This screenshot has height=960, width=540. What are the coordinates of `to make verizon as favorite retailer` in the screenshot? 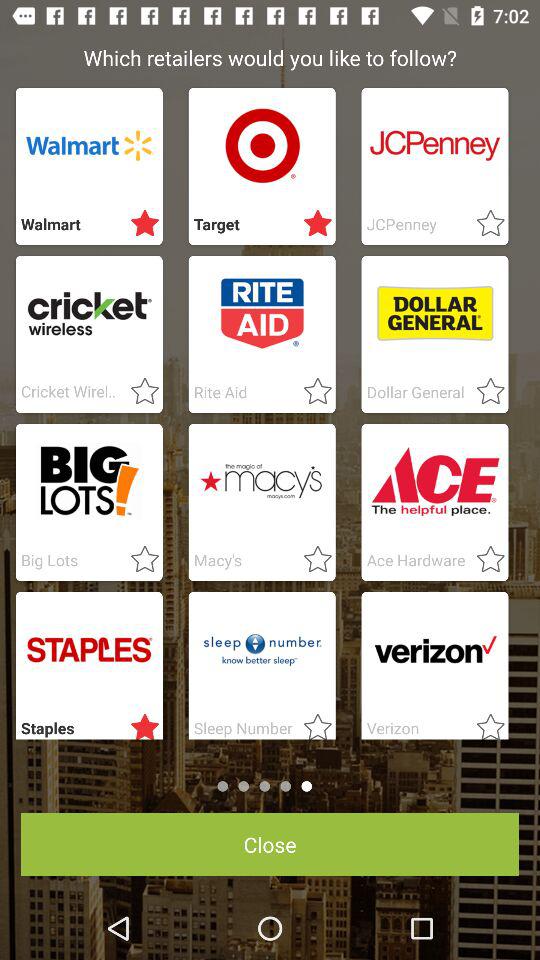 It's located at (484, 723).